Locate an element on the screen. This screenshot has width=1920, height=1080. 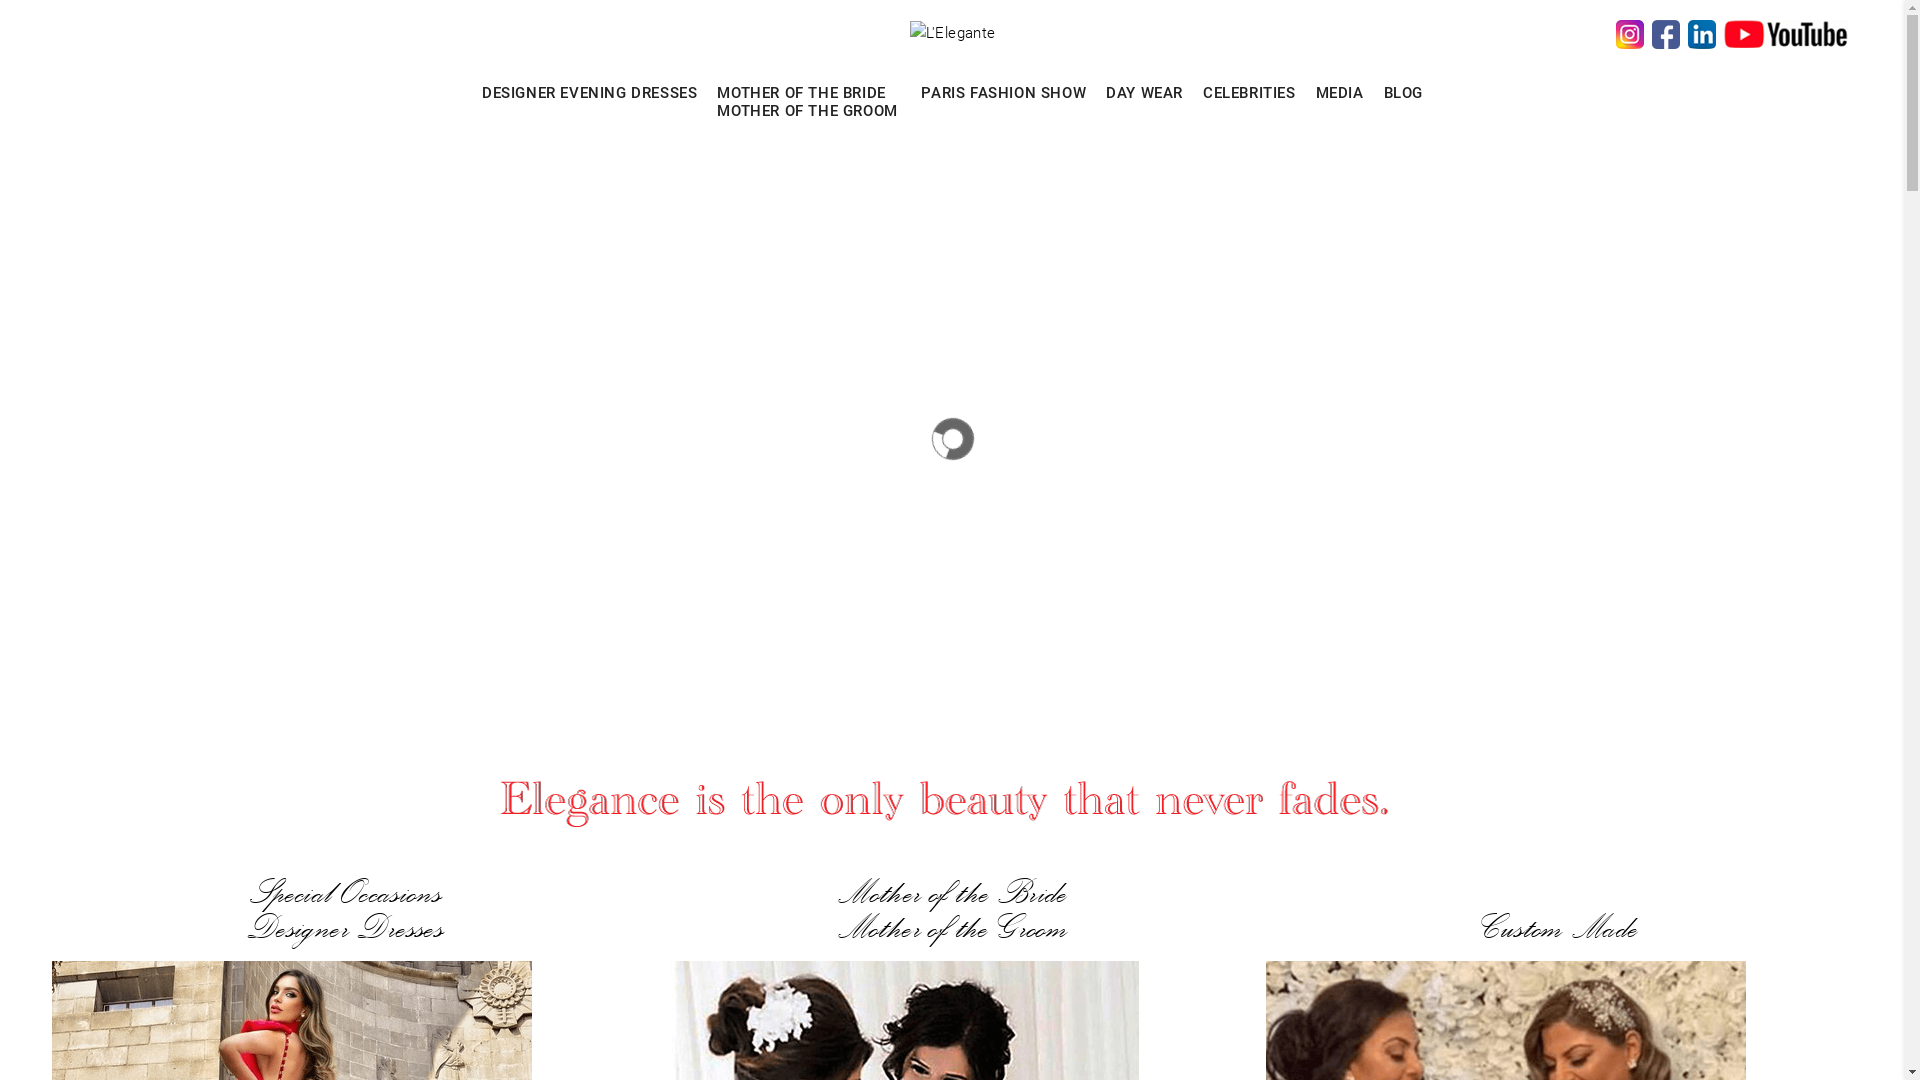
CELEBRITIES is located at coordinates (1250, 93).